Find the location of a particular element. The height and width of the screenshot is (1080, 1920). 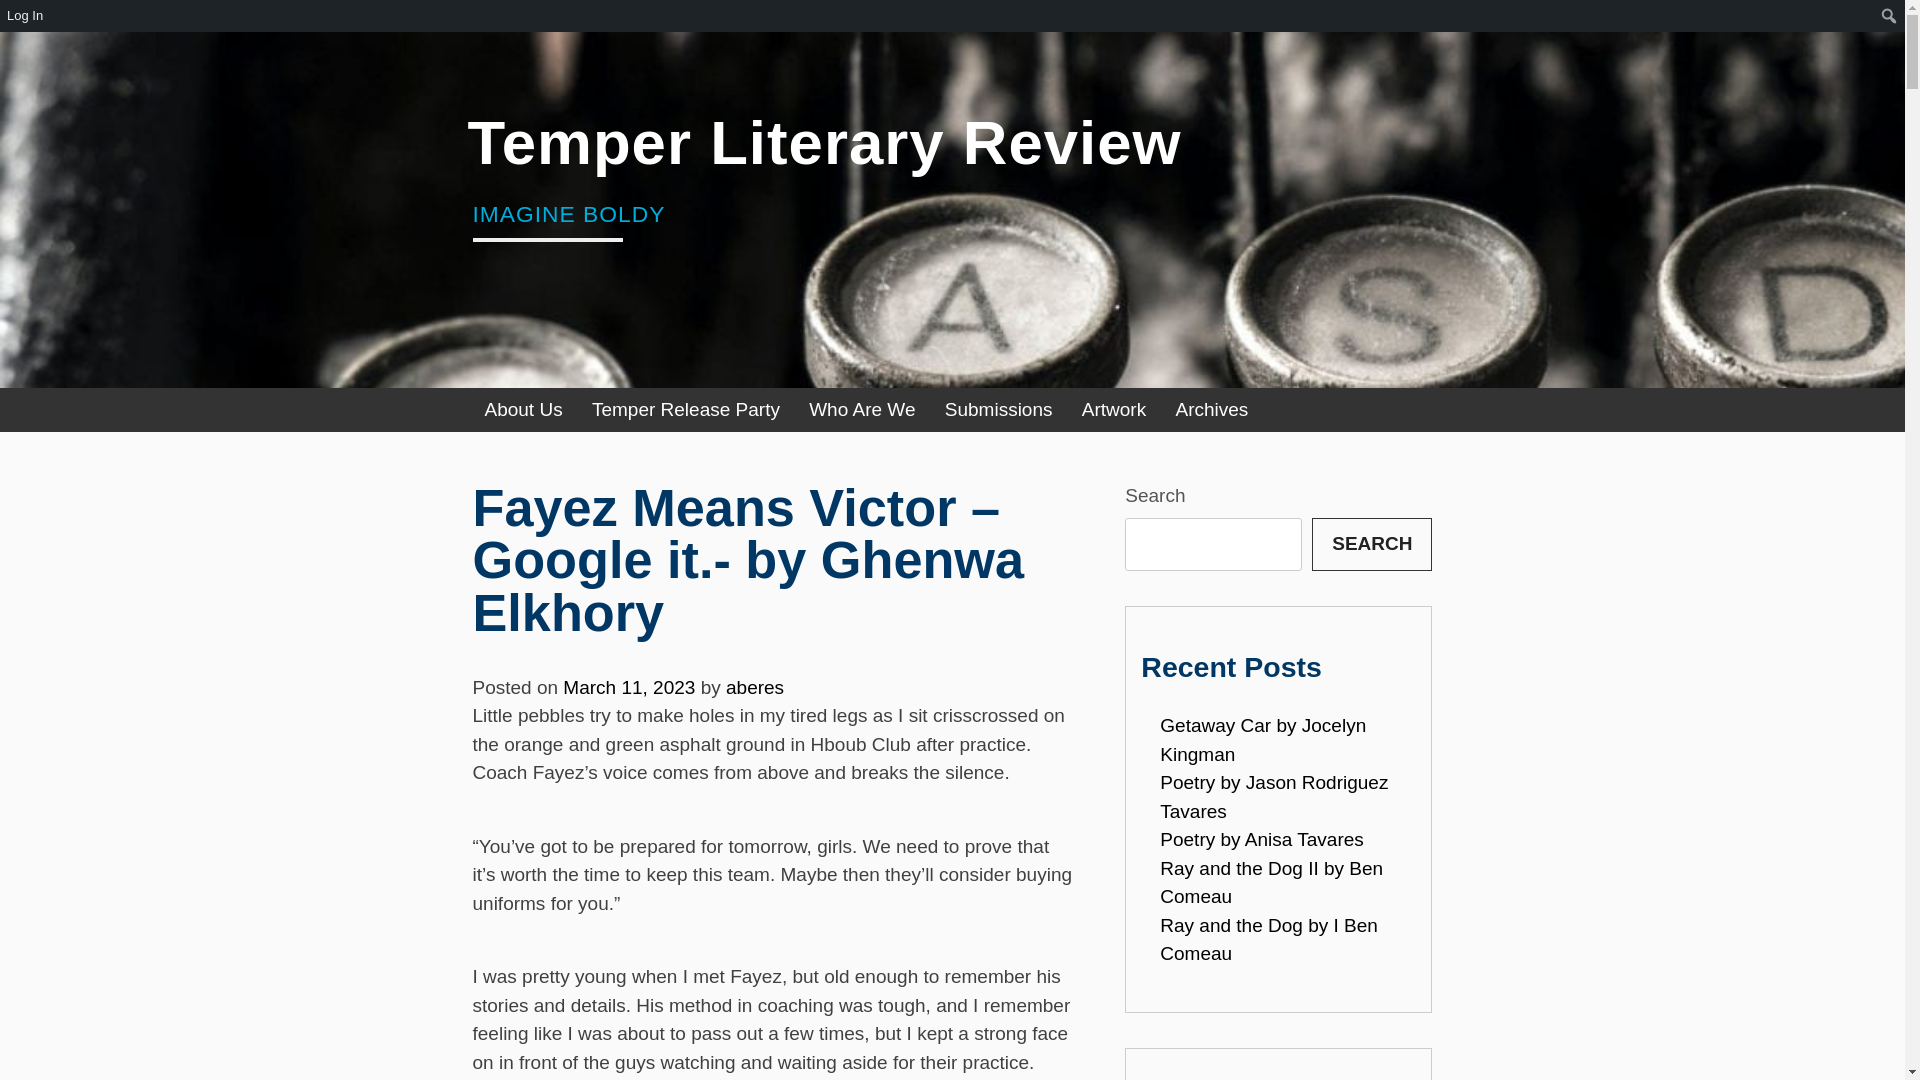

Artwork is located at coordinates (1113, 410).